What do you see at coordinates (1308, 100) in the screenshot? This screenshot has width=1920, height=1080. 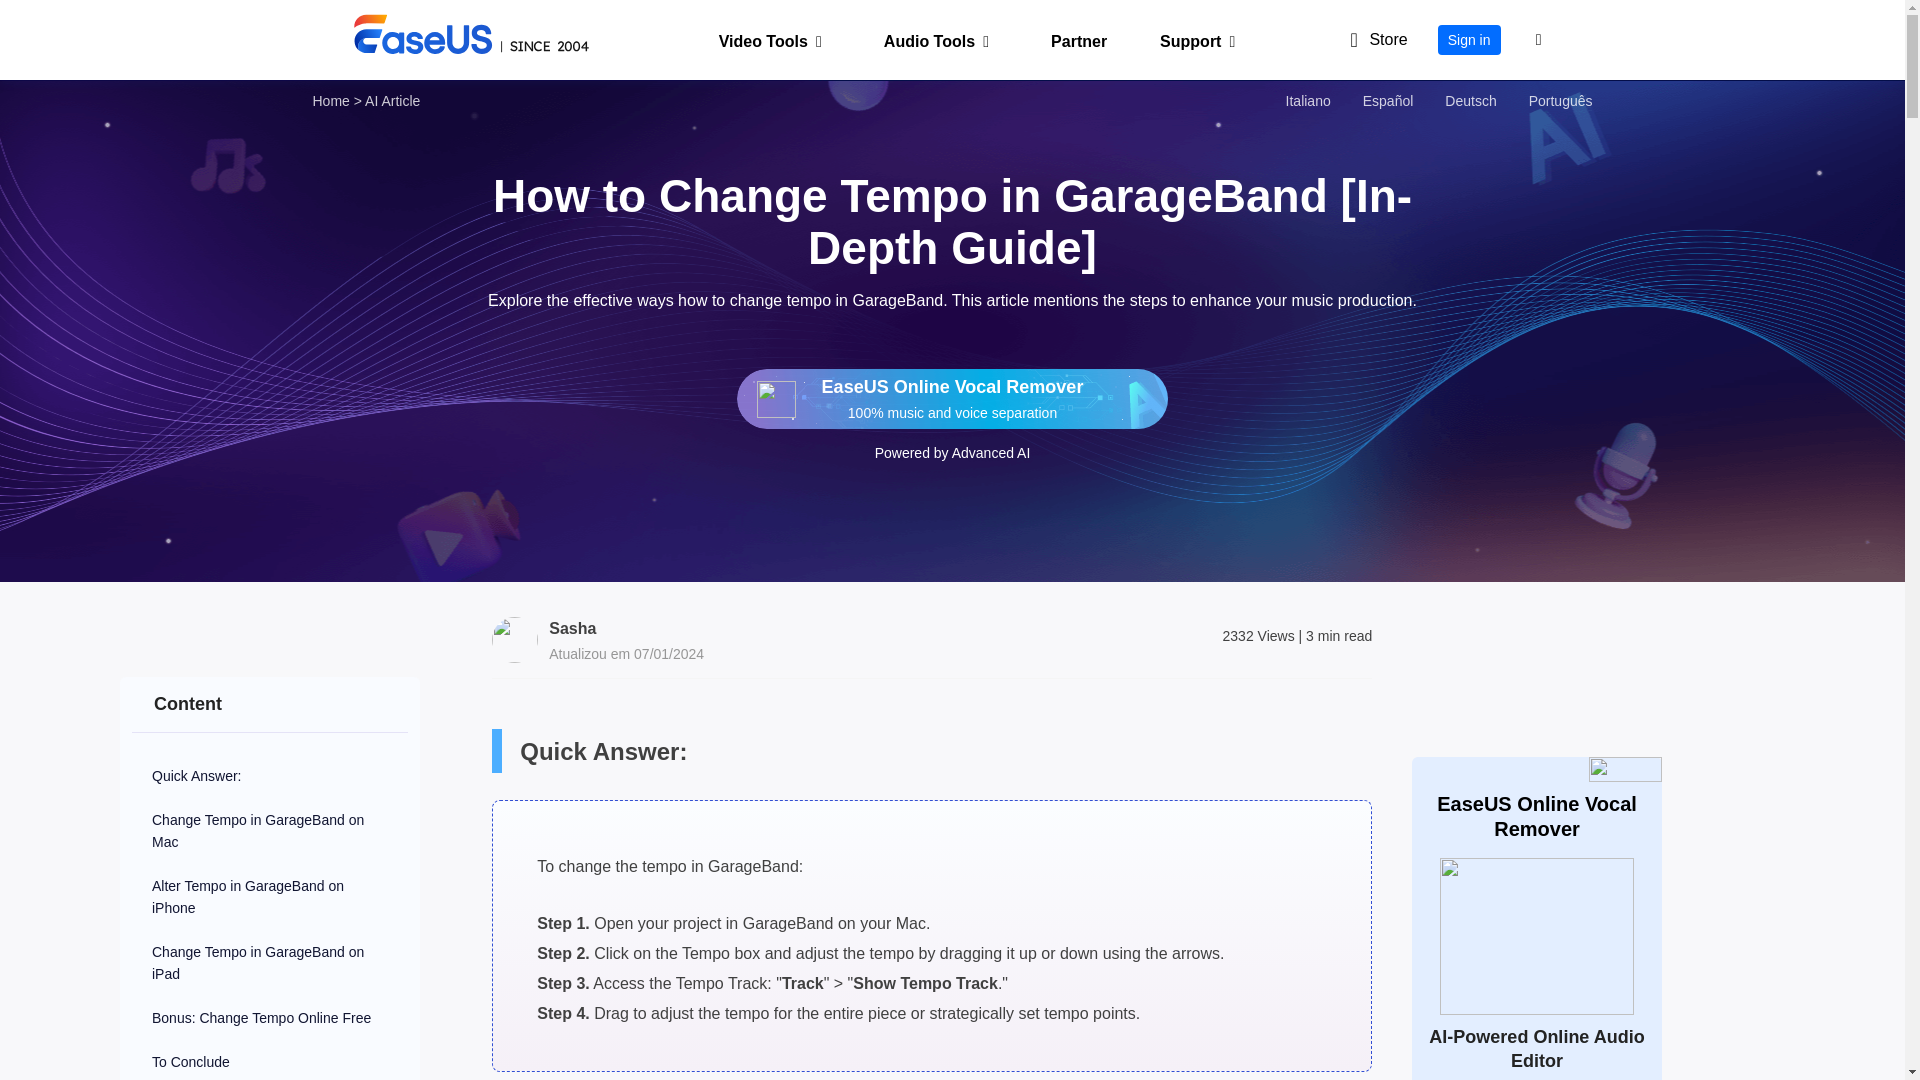 I see `Italiano` at bounding box center [1308, 100].